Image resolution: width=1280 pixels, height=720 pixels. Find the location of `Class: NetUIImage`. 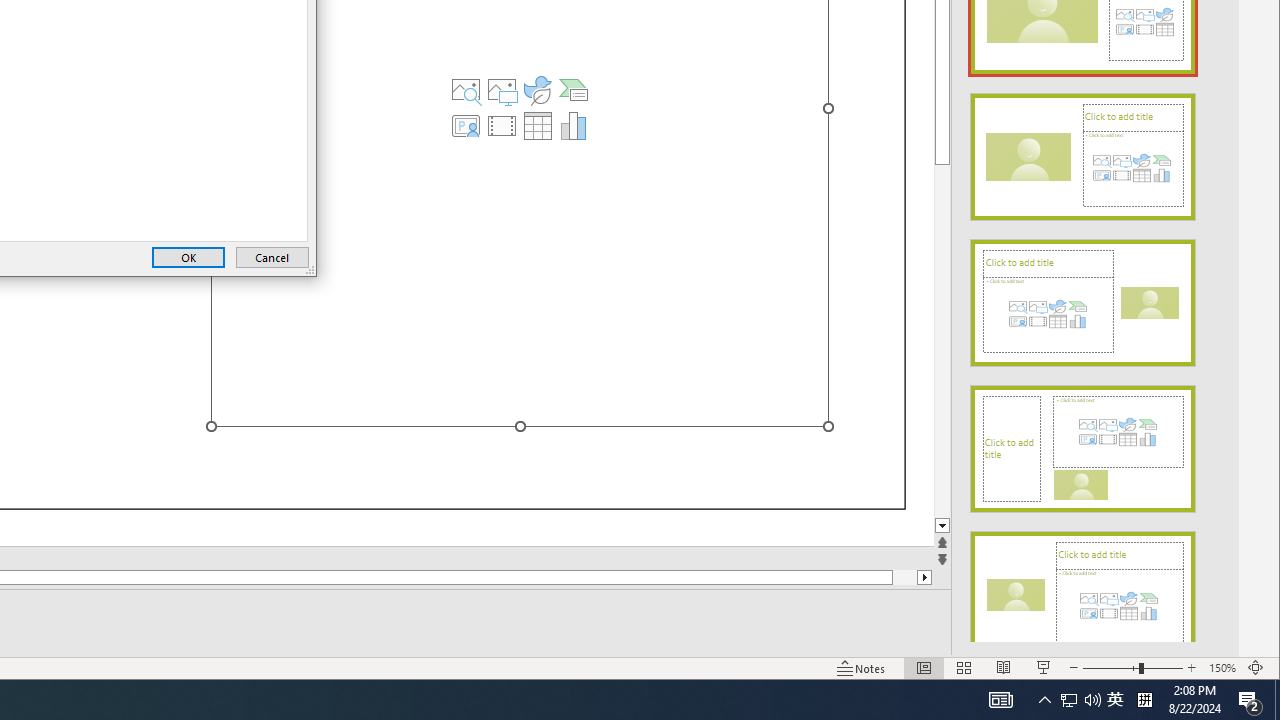

Class: NetUIImage is located at coordinates (1083, 595).